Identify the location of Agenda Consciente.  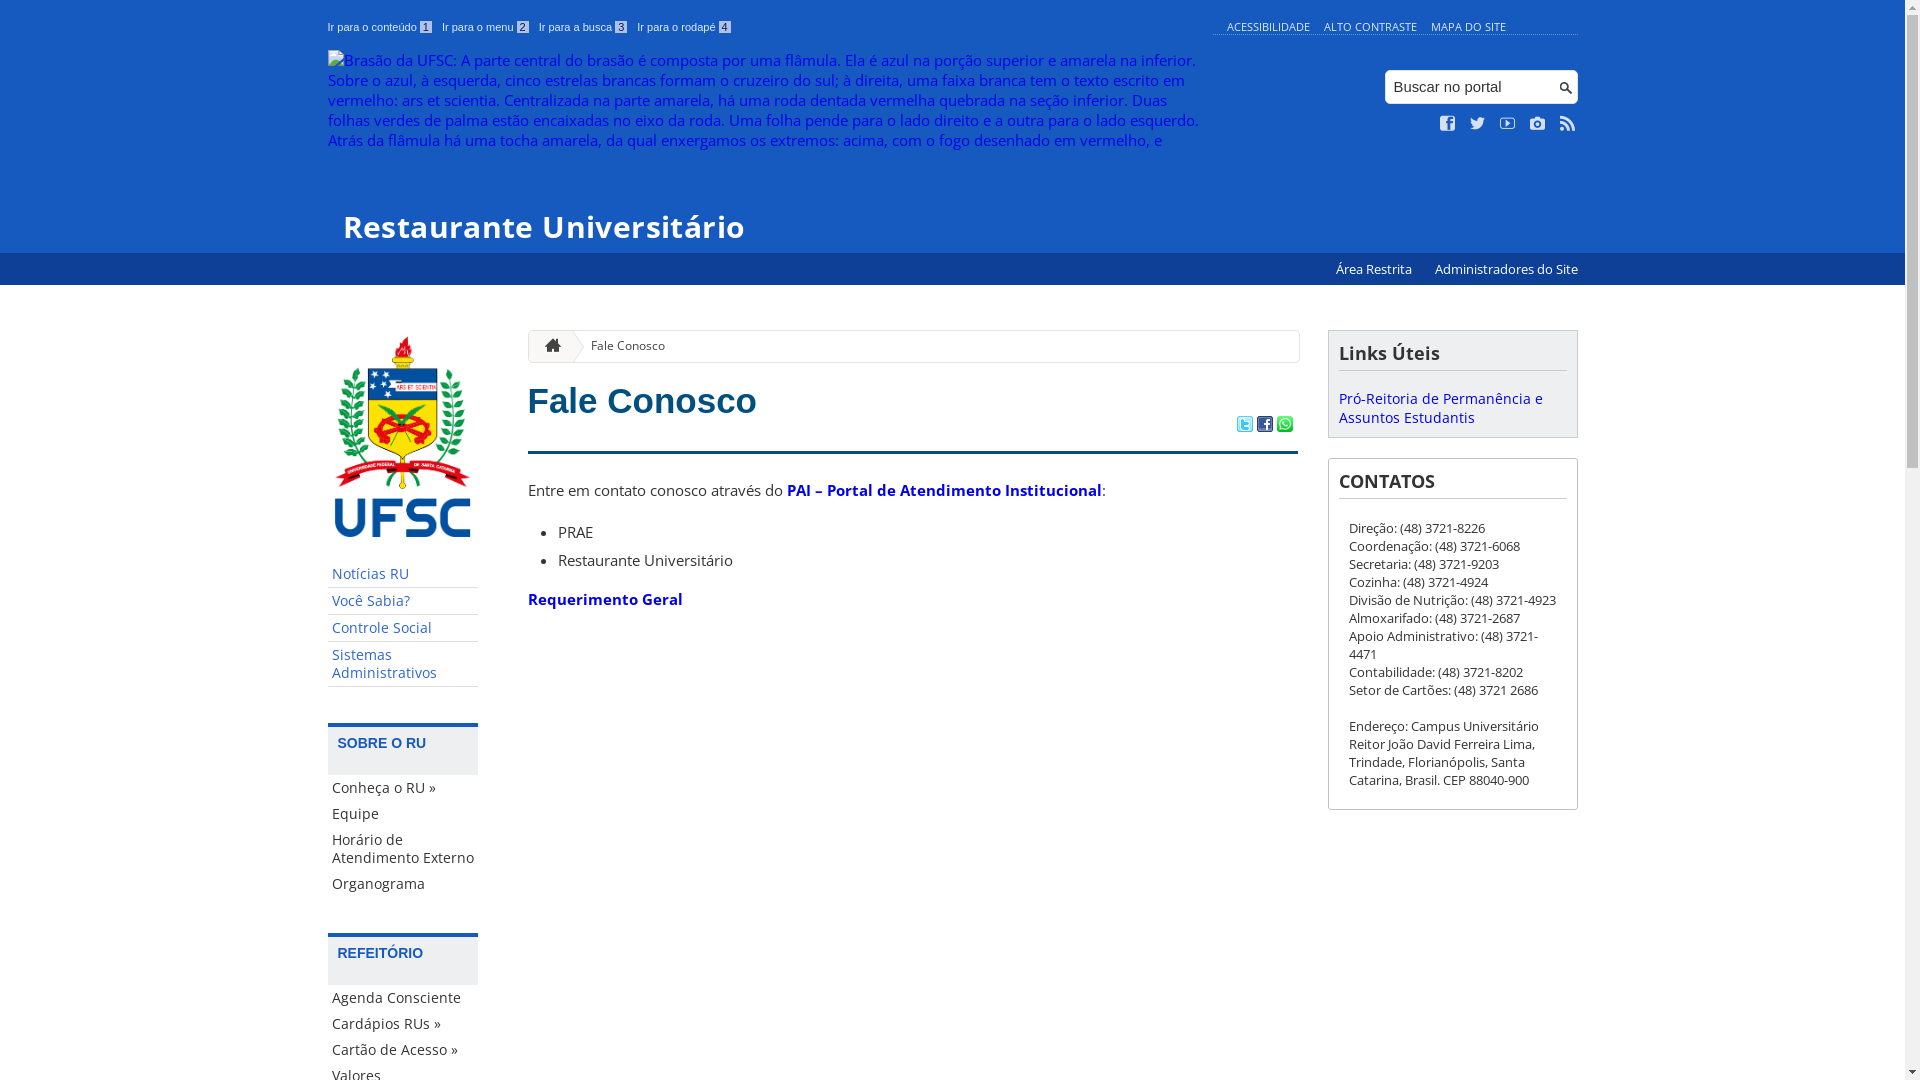
(403, 998).